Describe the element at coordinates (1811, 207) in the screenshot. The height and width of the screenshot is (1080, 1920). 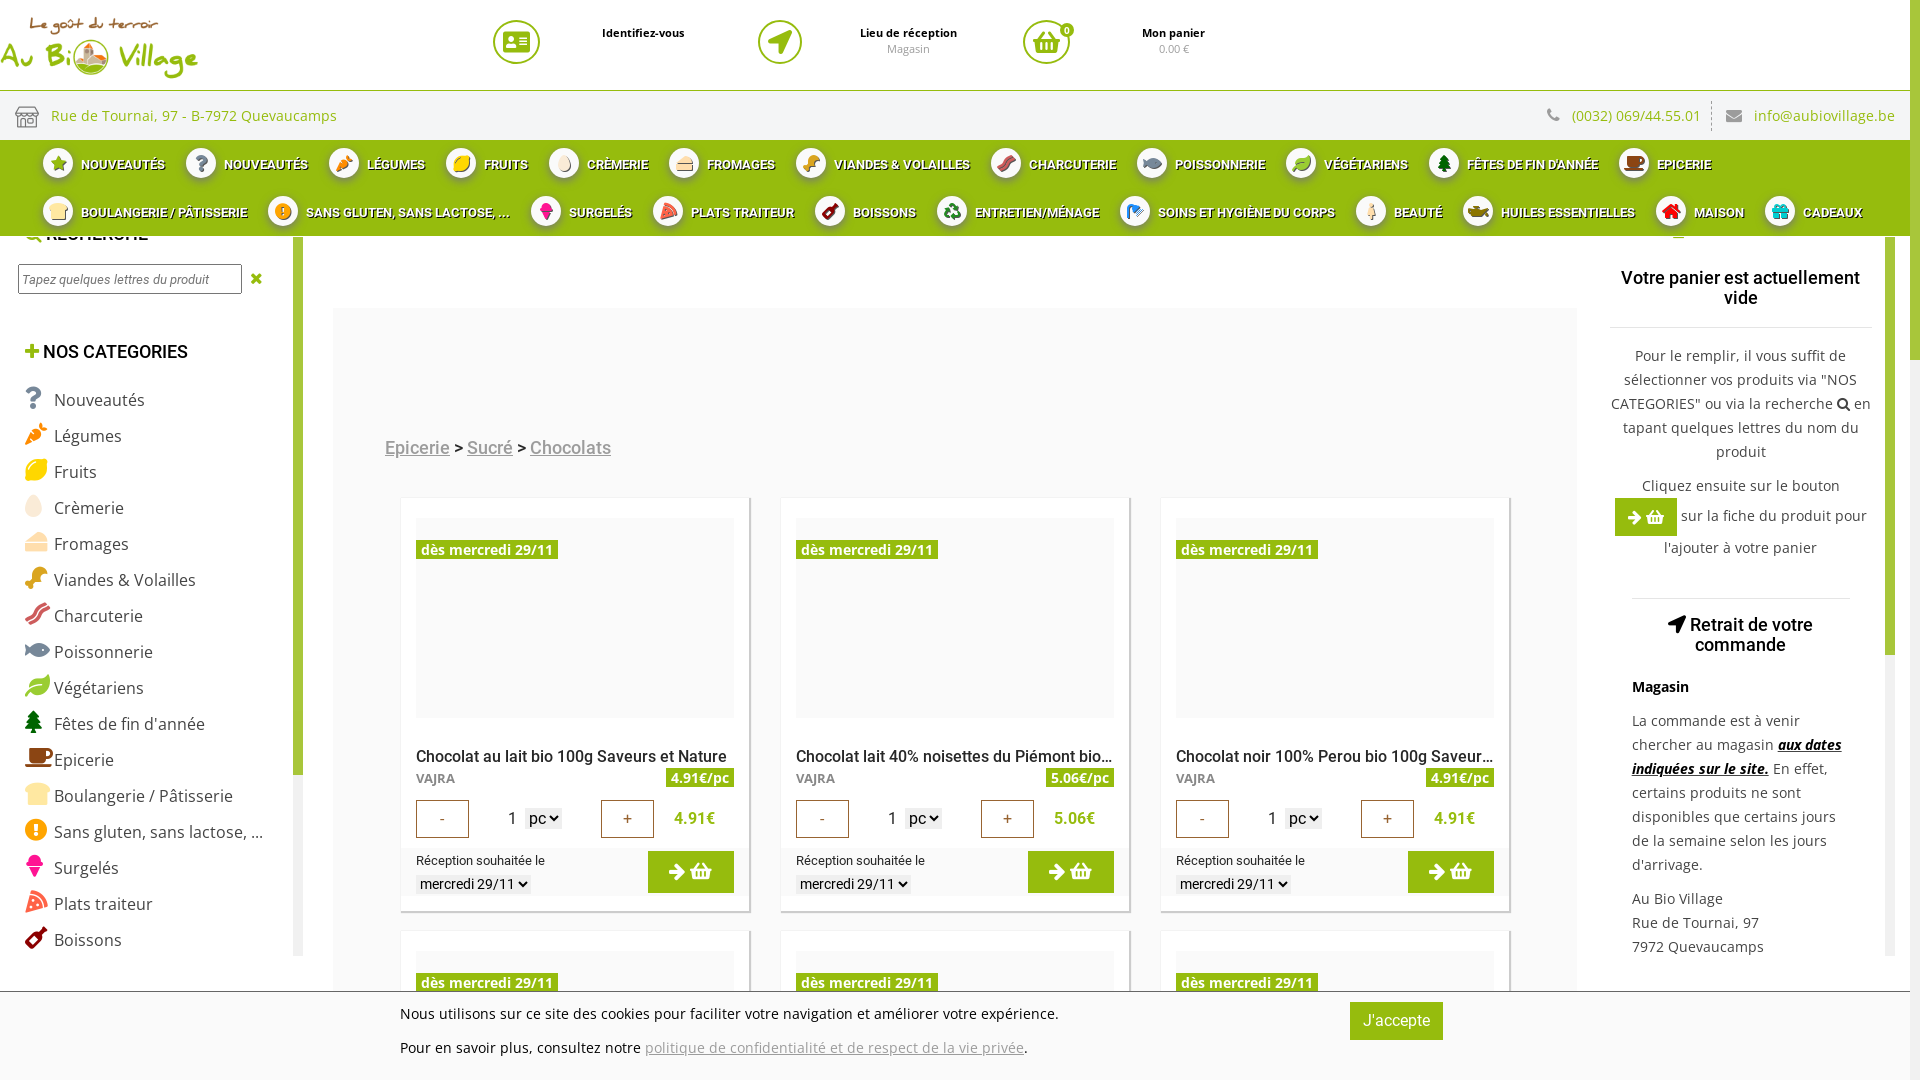
I see `CADEAUX` at that location.